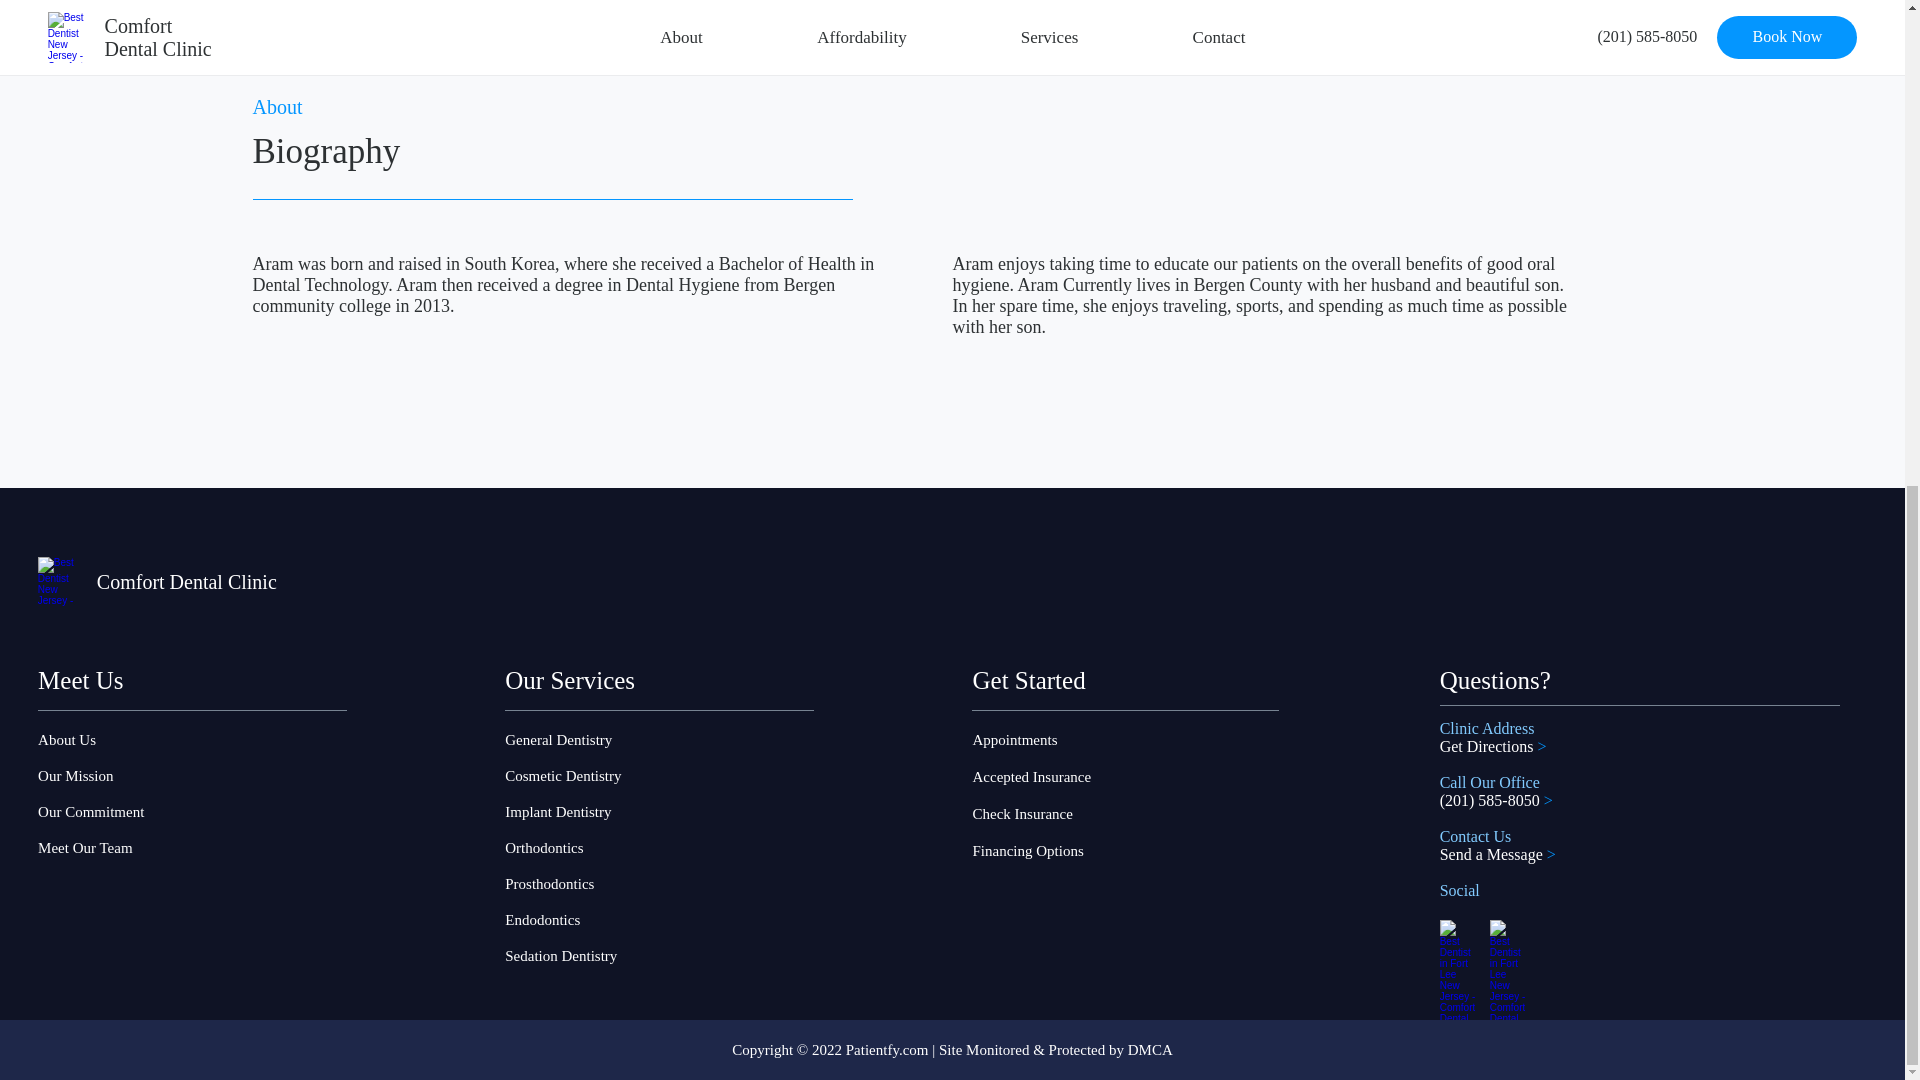  I want to click on Accepted Insurance, so click(1071, 776).